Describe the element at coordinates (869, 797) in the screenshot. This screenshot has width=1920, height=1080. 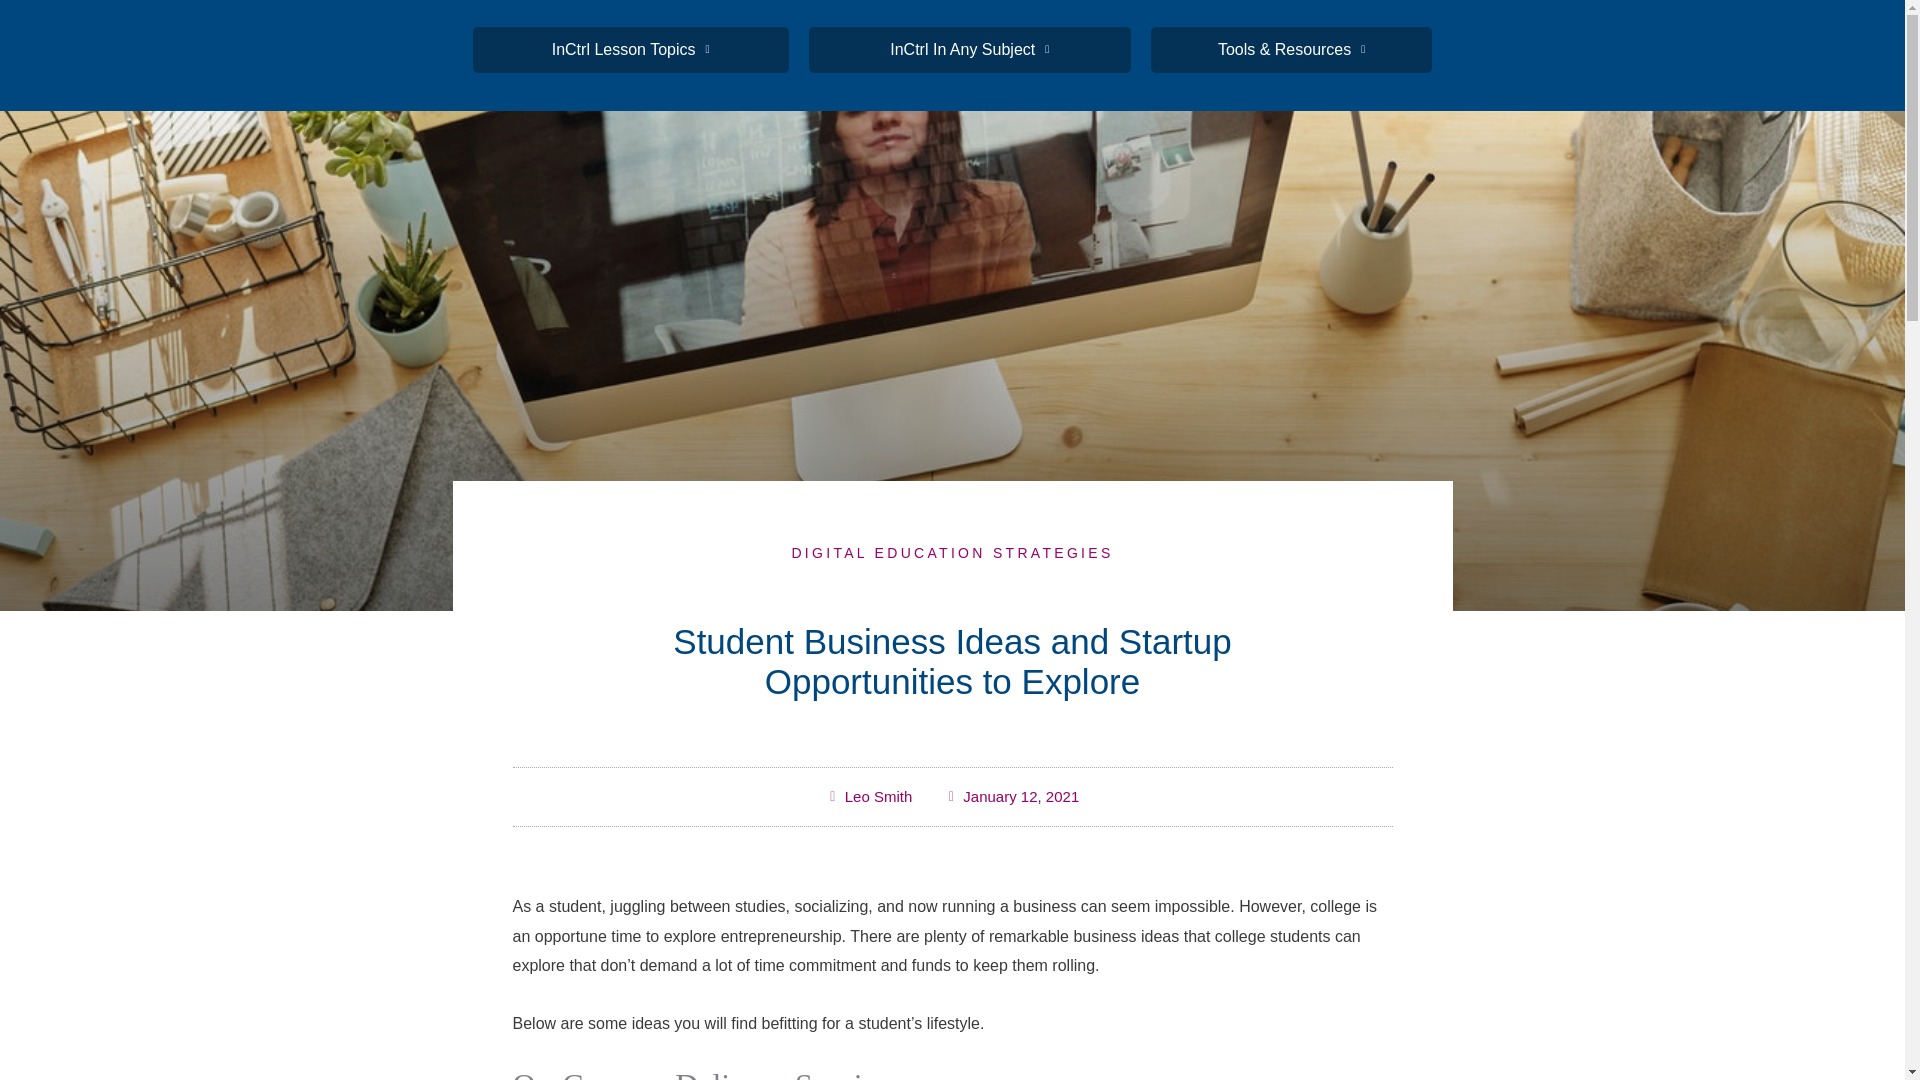
I see `Leo Smith` at that location.